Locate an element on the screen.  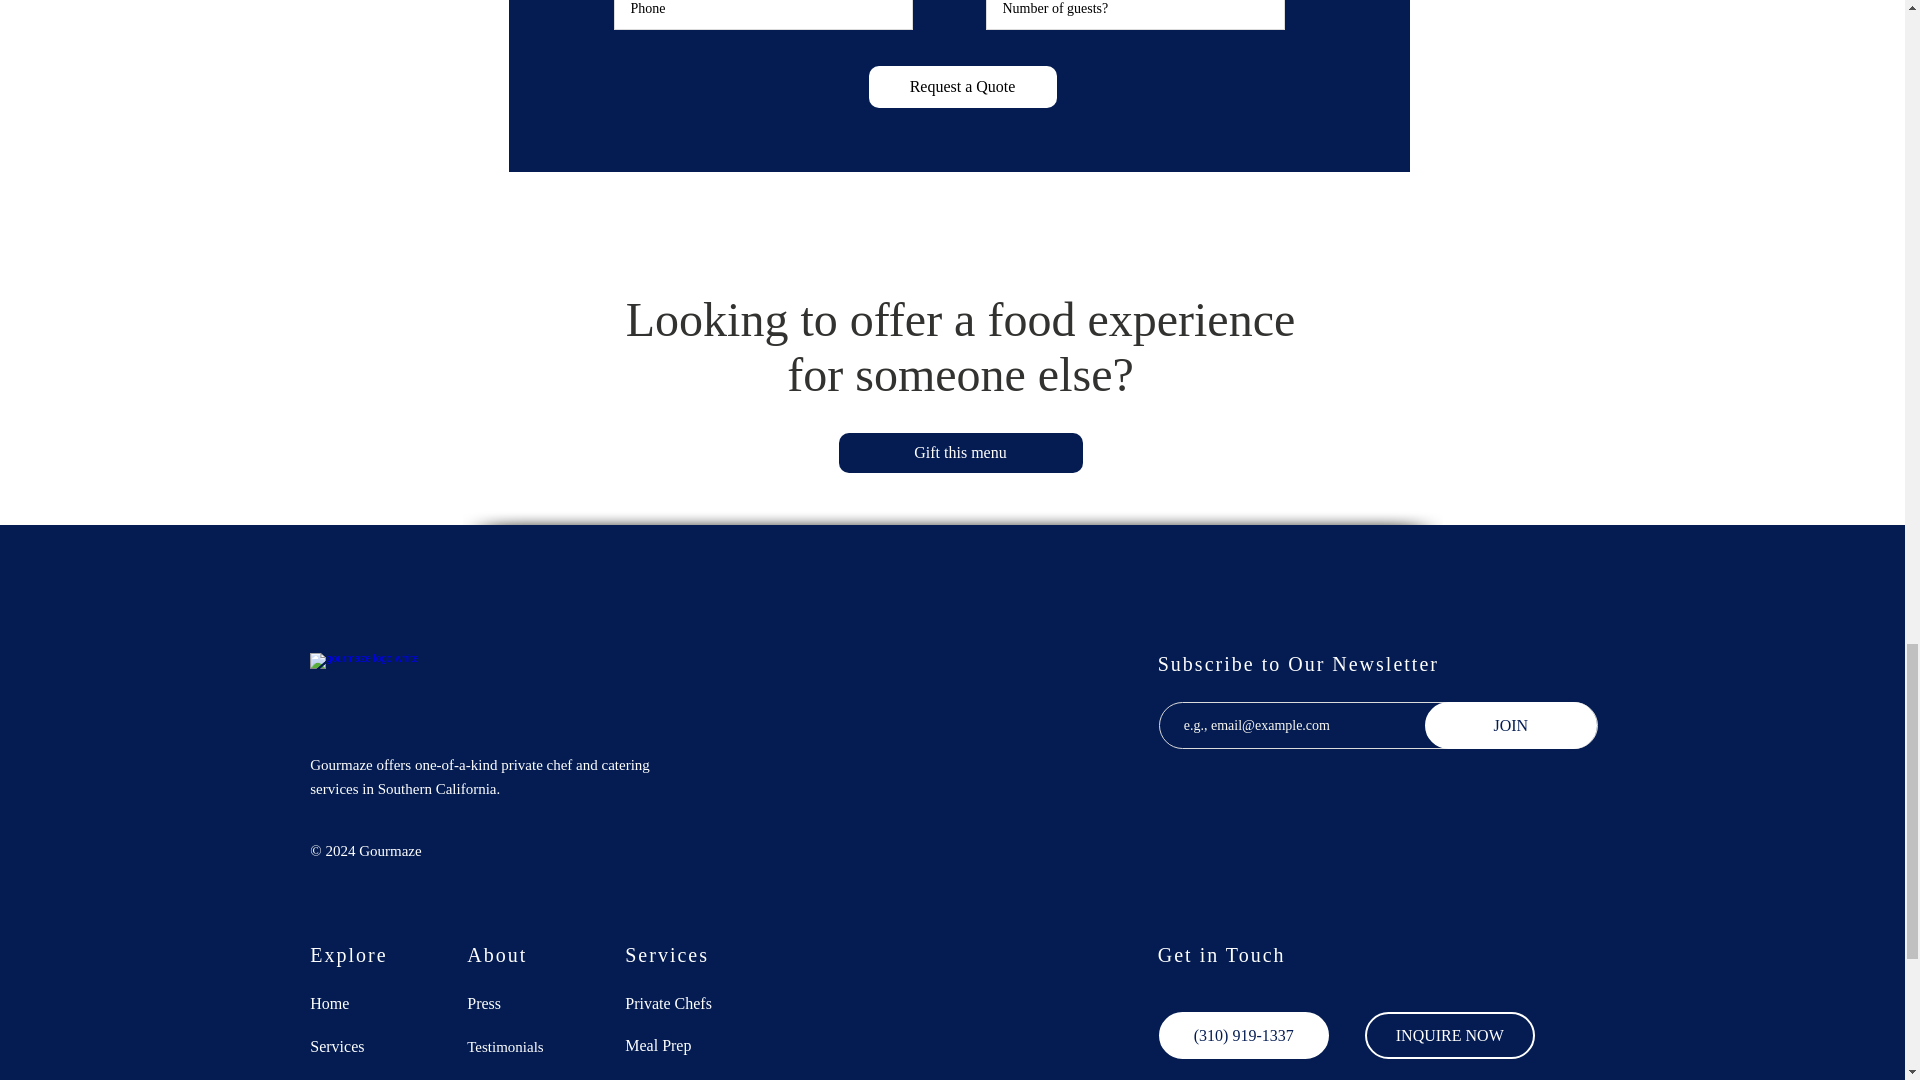
About is located at coordinates (366, 1078).